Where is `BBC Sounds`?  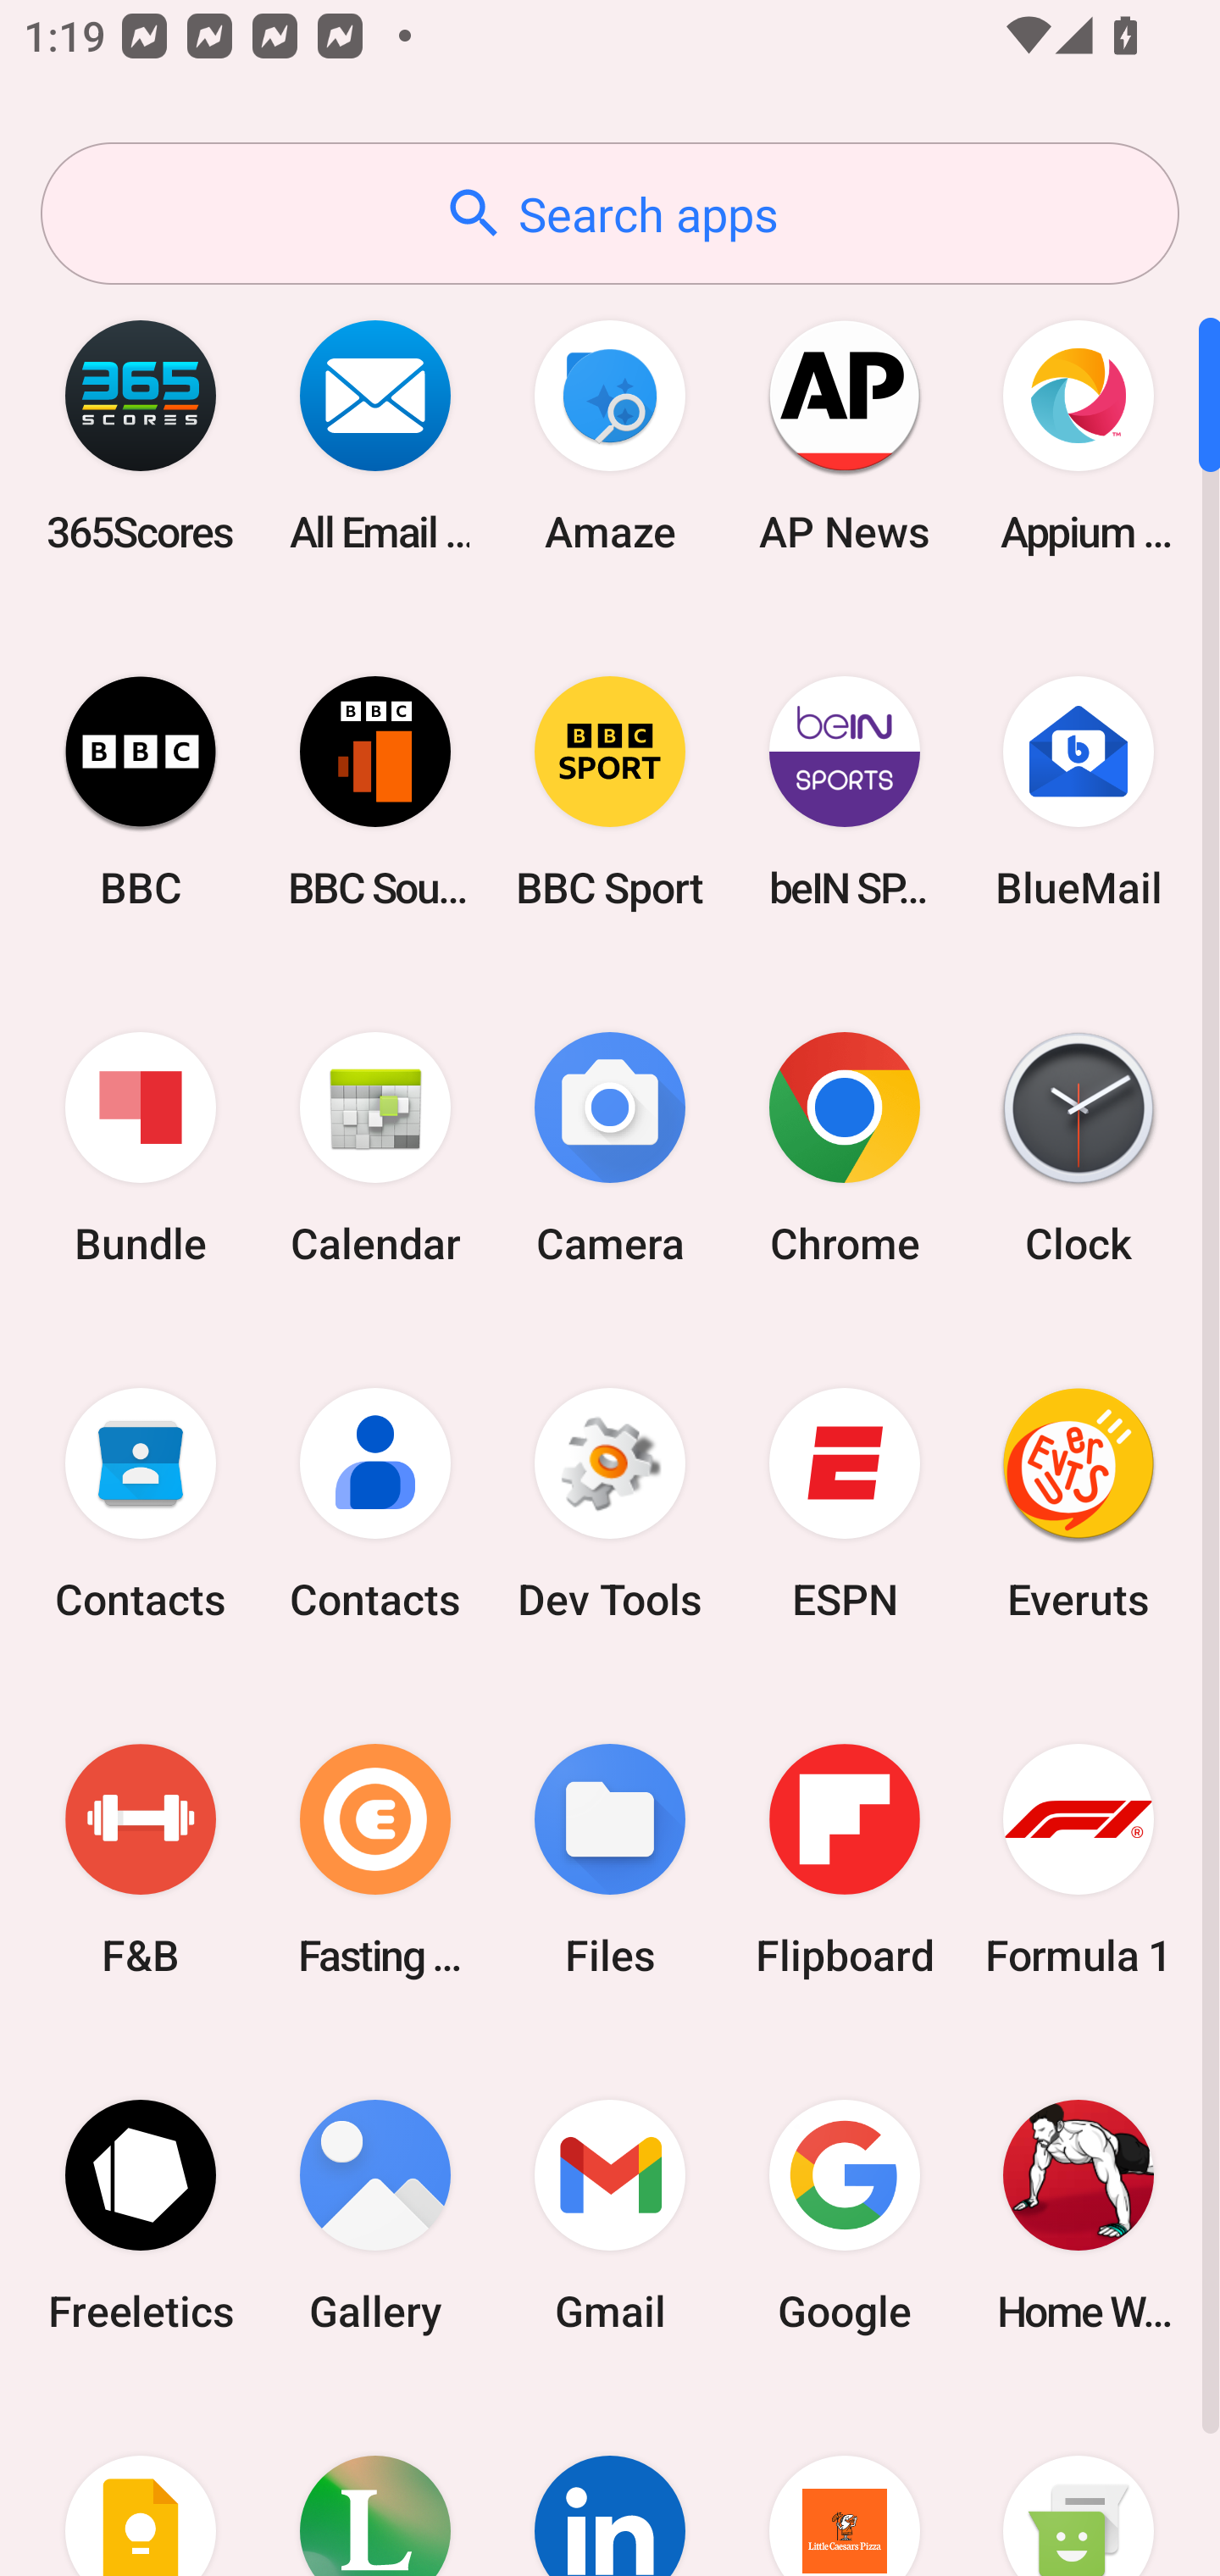
BBC Sounds is located at coordinates (375, 791).